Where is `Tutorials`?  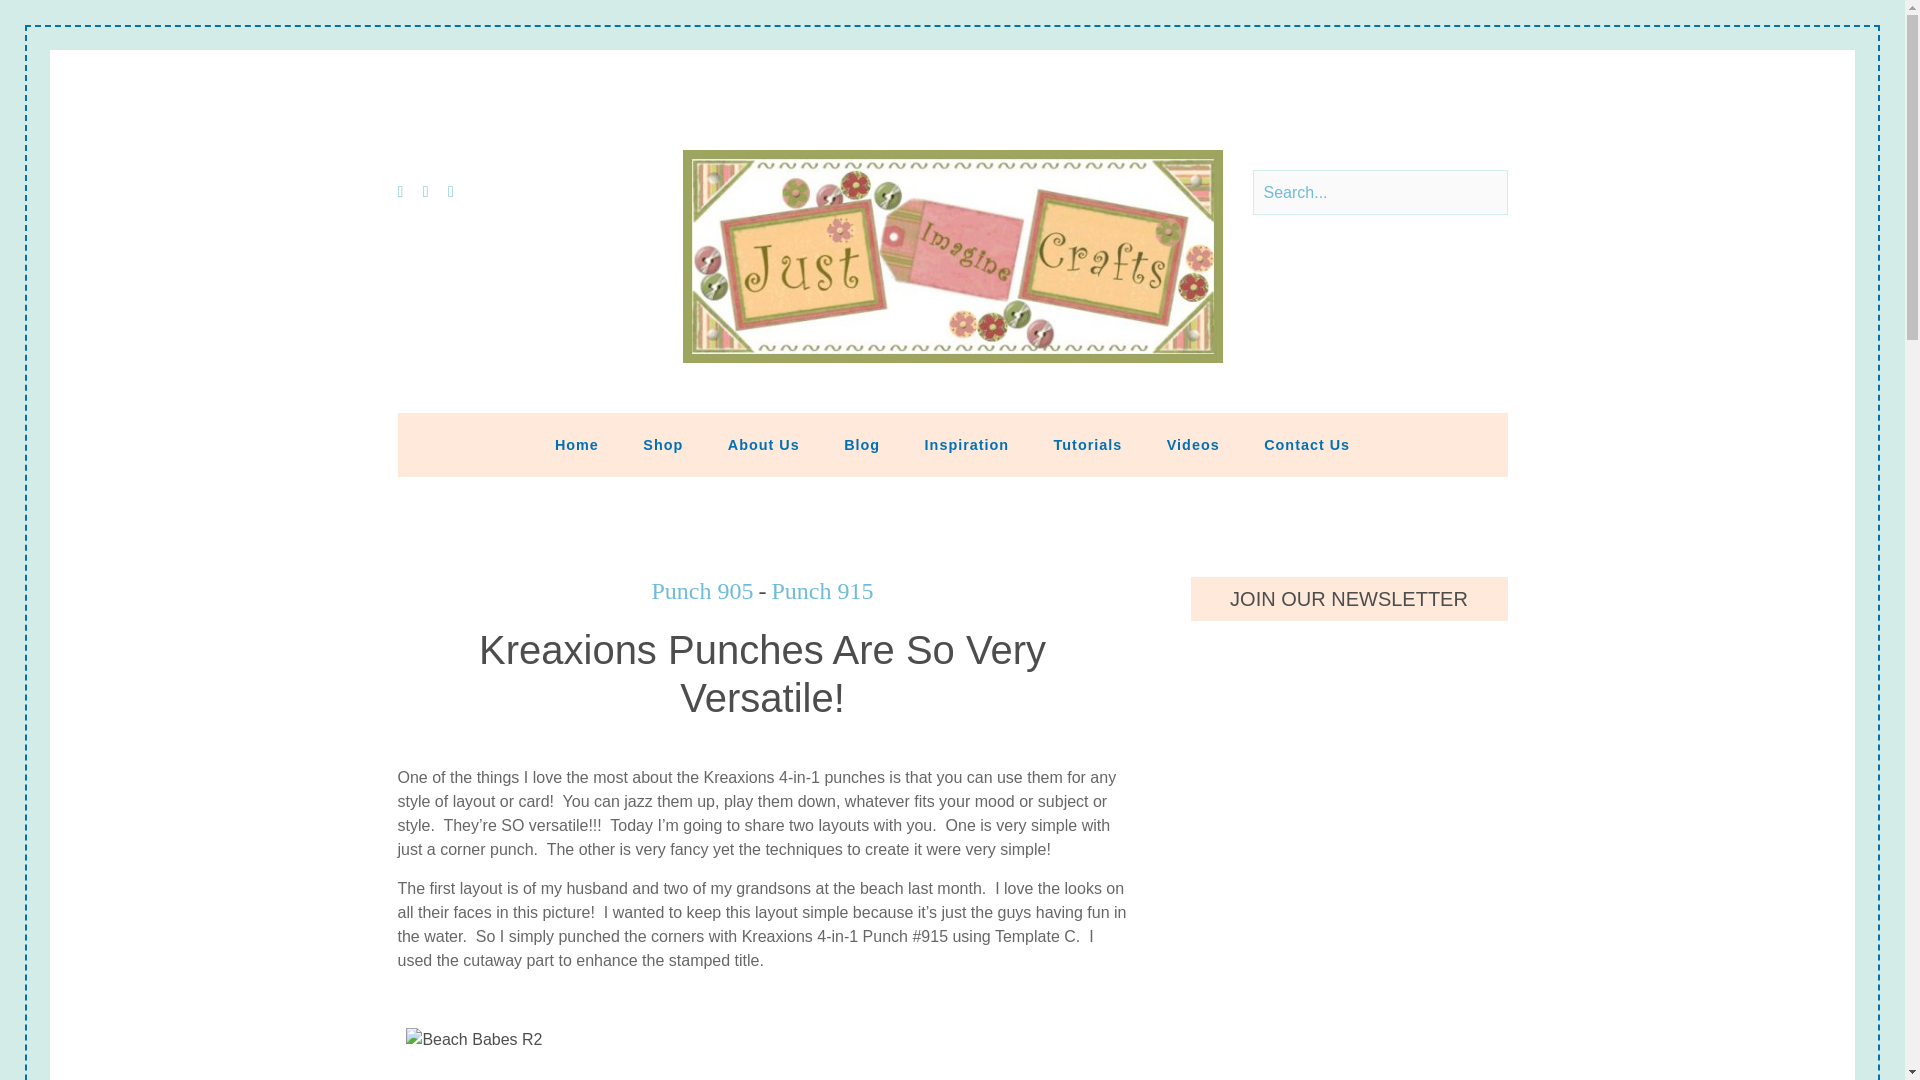 Tutorials is located at coordinates (1088, 444).